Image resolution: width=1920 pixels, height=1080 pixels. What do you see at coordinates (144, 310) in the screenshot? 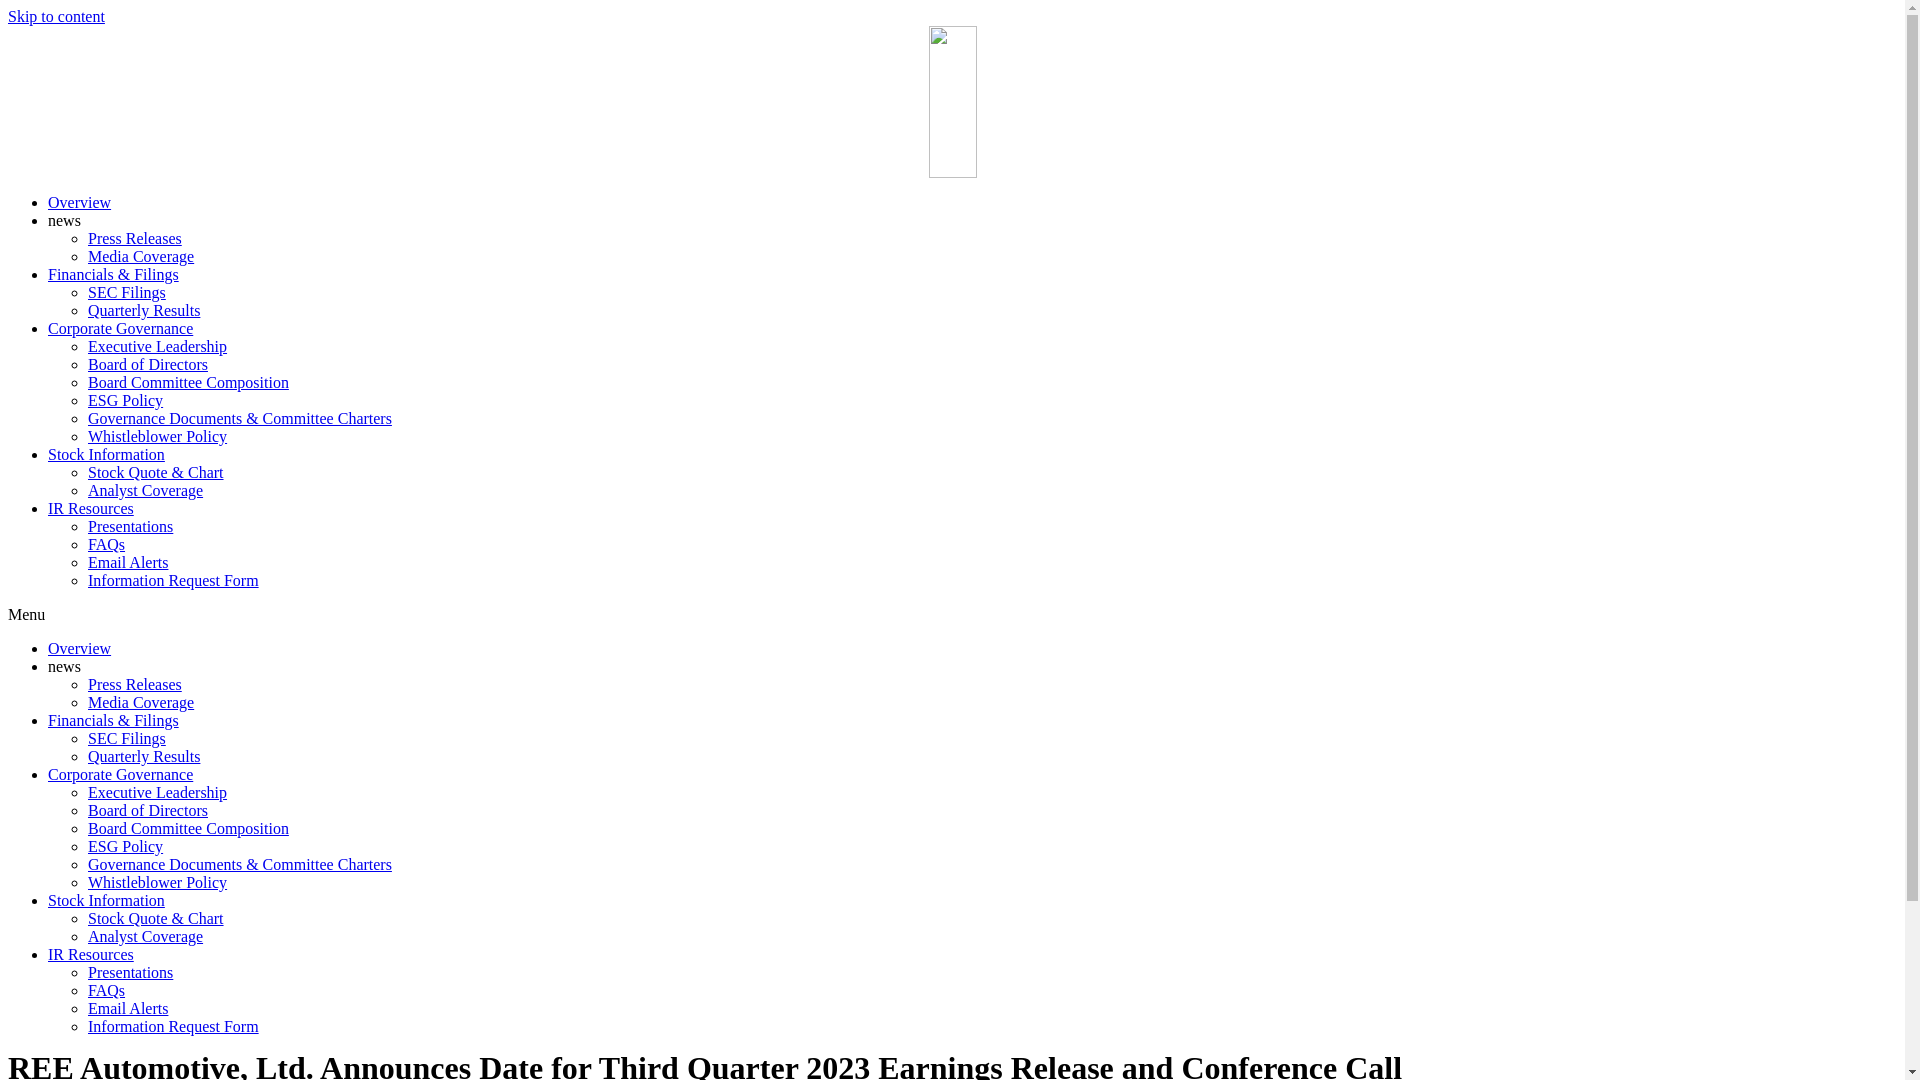
I see `Quarterly Results` at bounding box center [144, 310].